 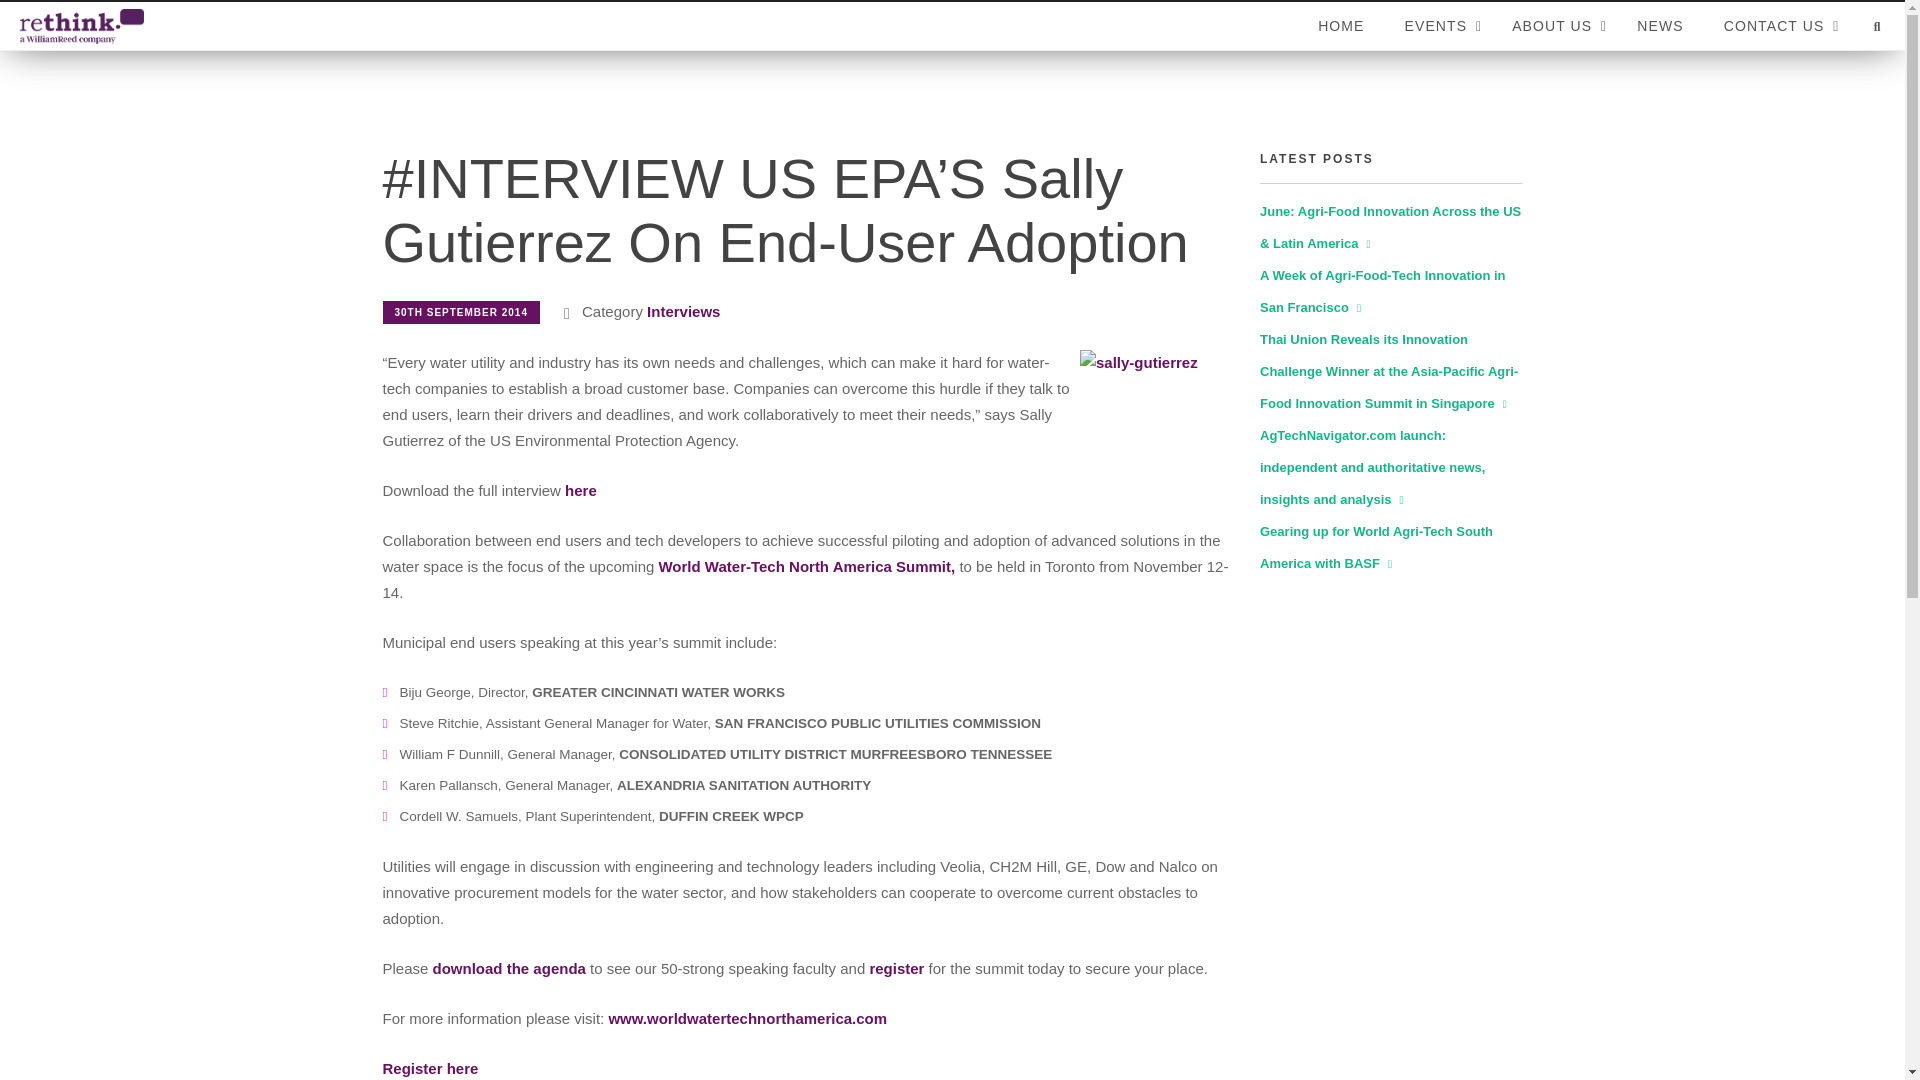 I want to click on Send, so click(x=1619, y=554).